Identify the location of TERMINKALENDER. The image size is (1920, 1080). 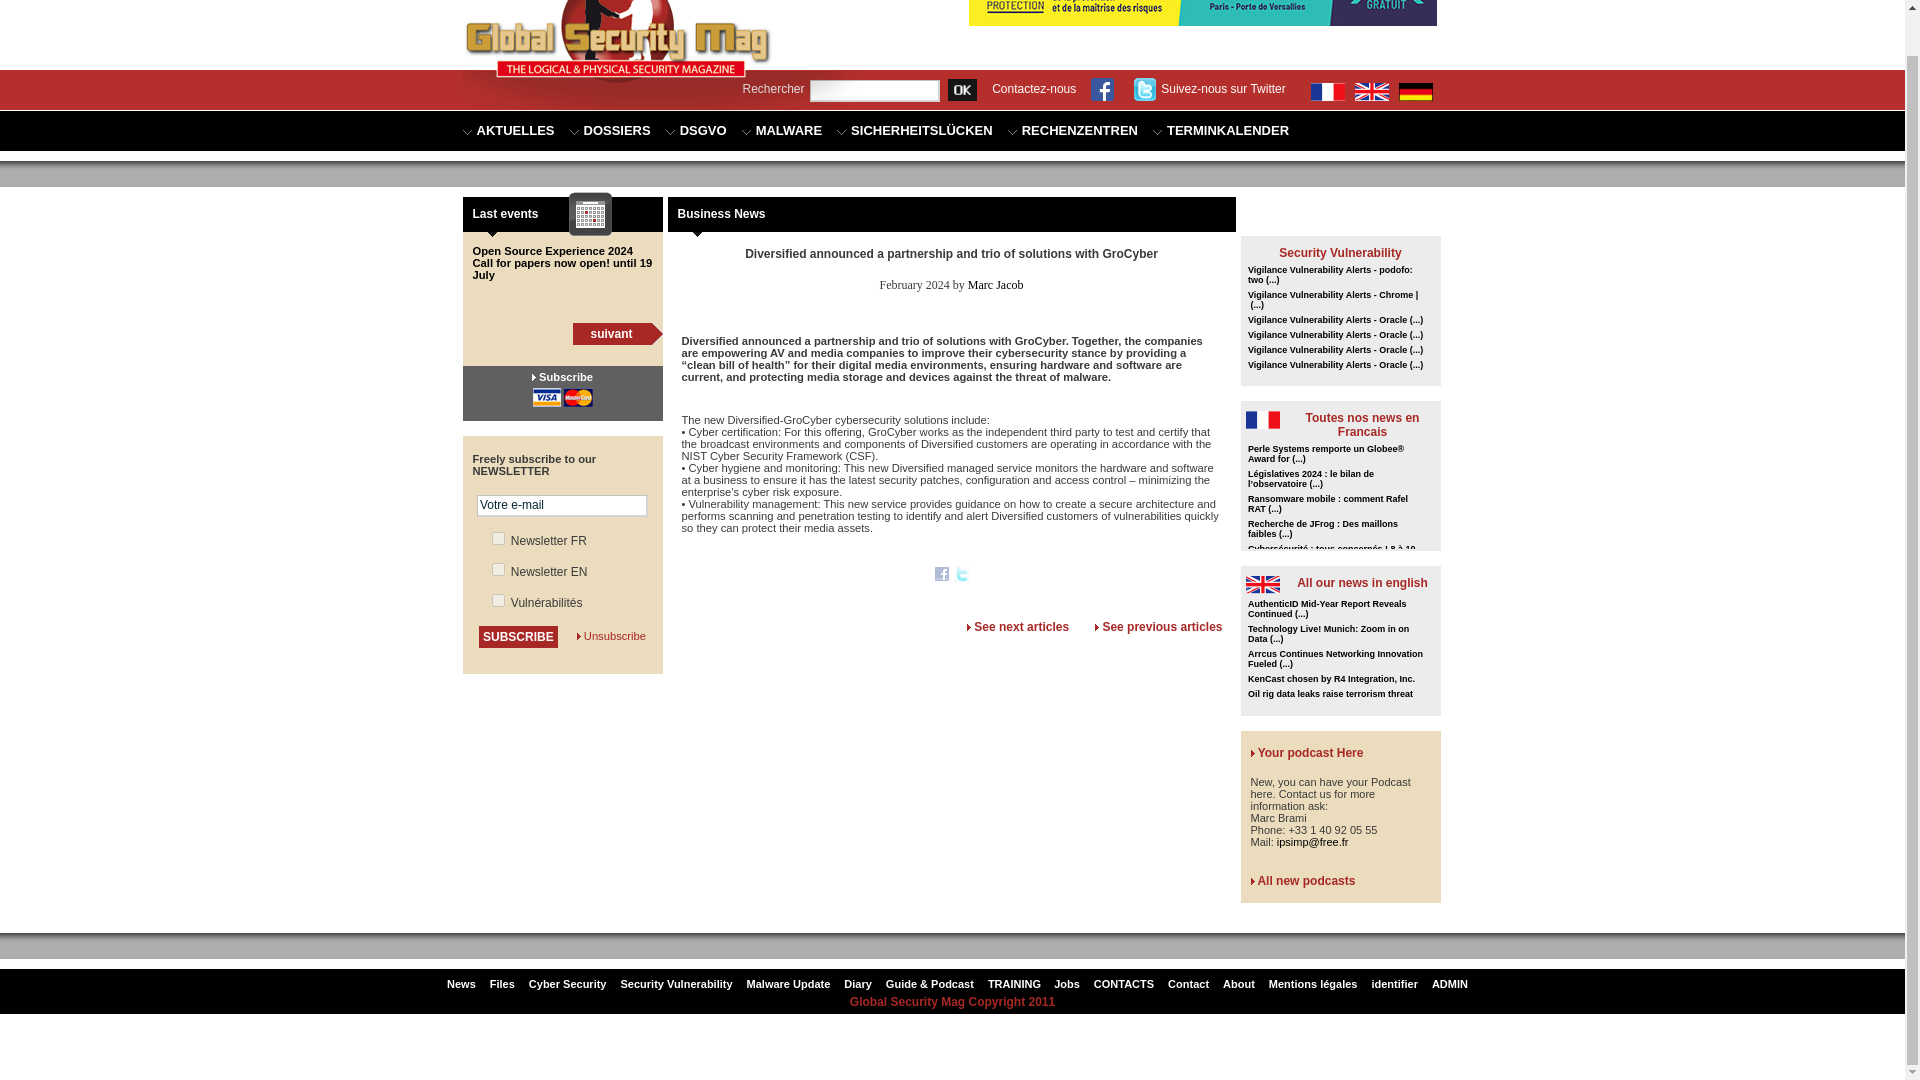
(1220, 131).